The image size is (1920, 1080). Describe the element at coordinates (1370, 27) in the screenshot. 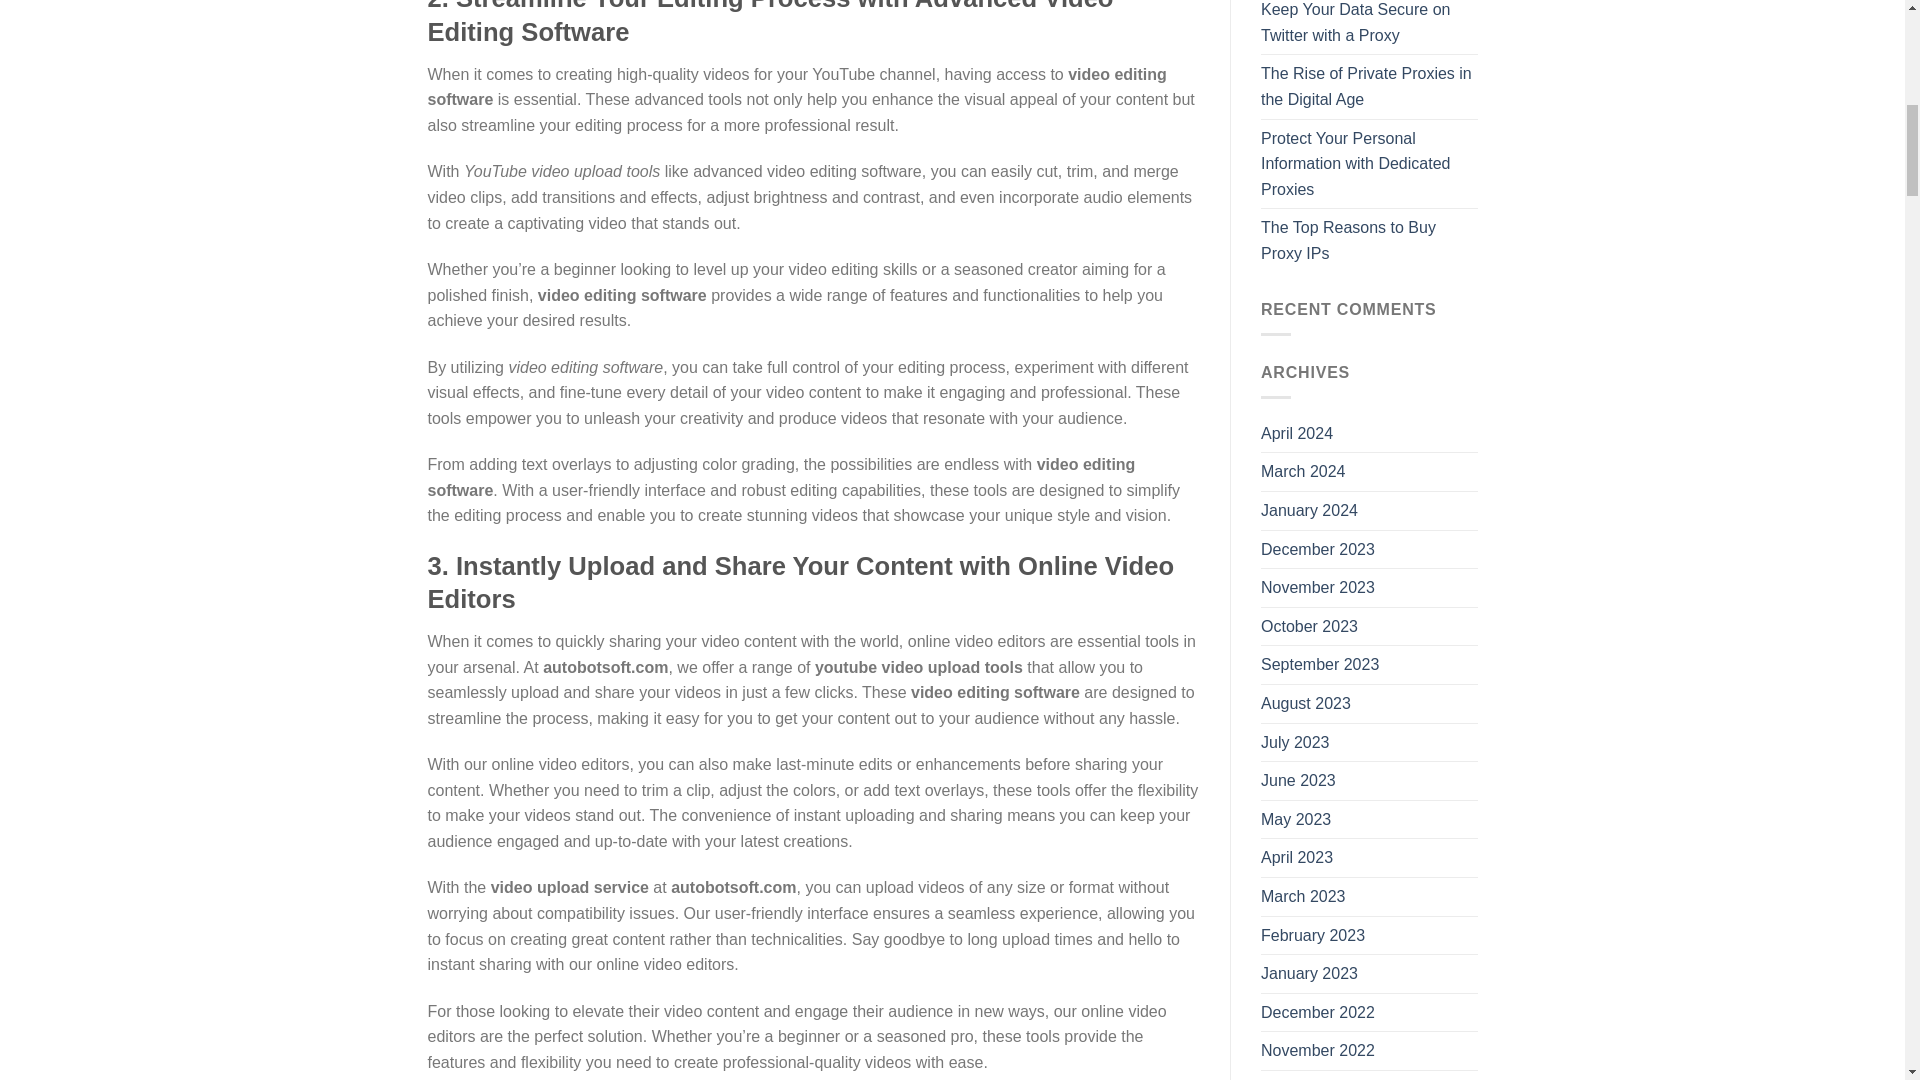

I see `Keep Your Data Secure on Twitter with a Proxy` at that location.